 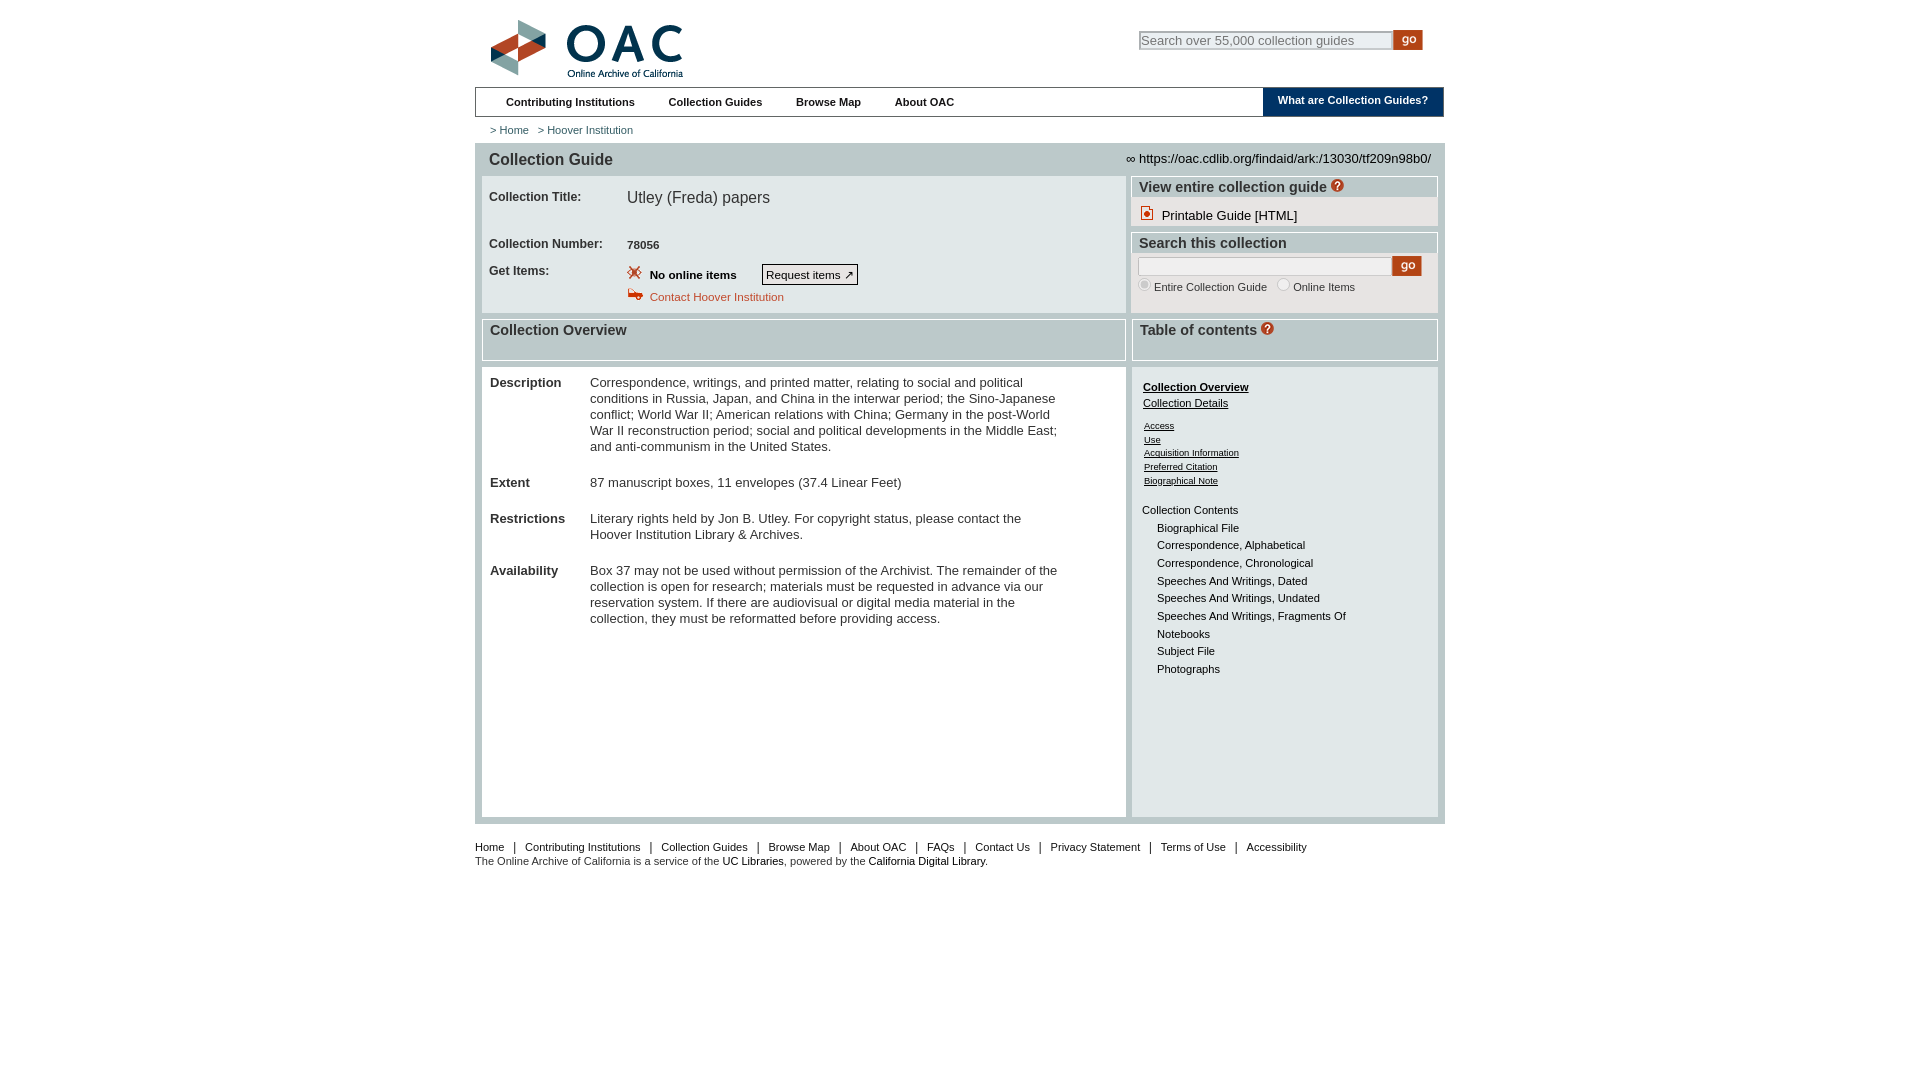 What do you see at coordinates (1235, 563) in the screenshot?
I see `Correspondence, Chronological` at bounding box center [1235, 563].